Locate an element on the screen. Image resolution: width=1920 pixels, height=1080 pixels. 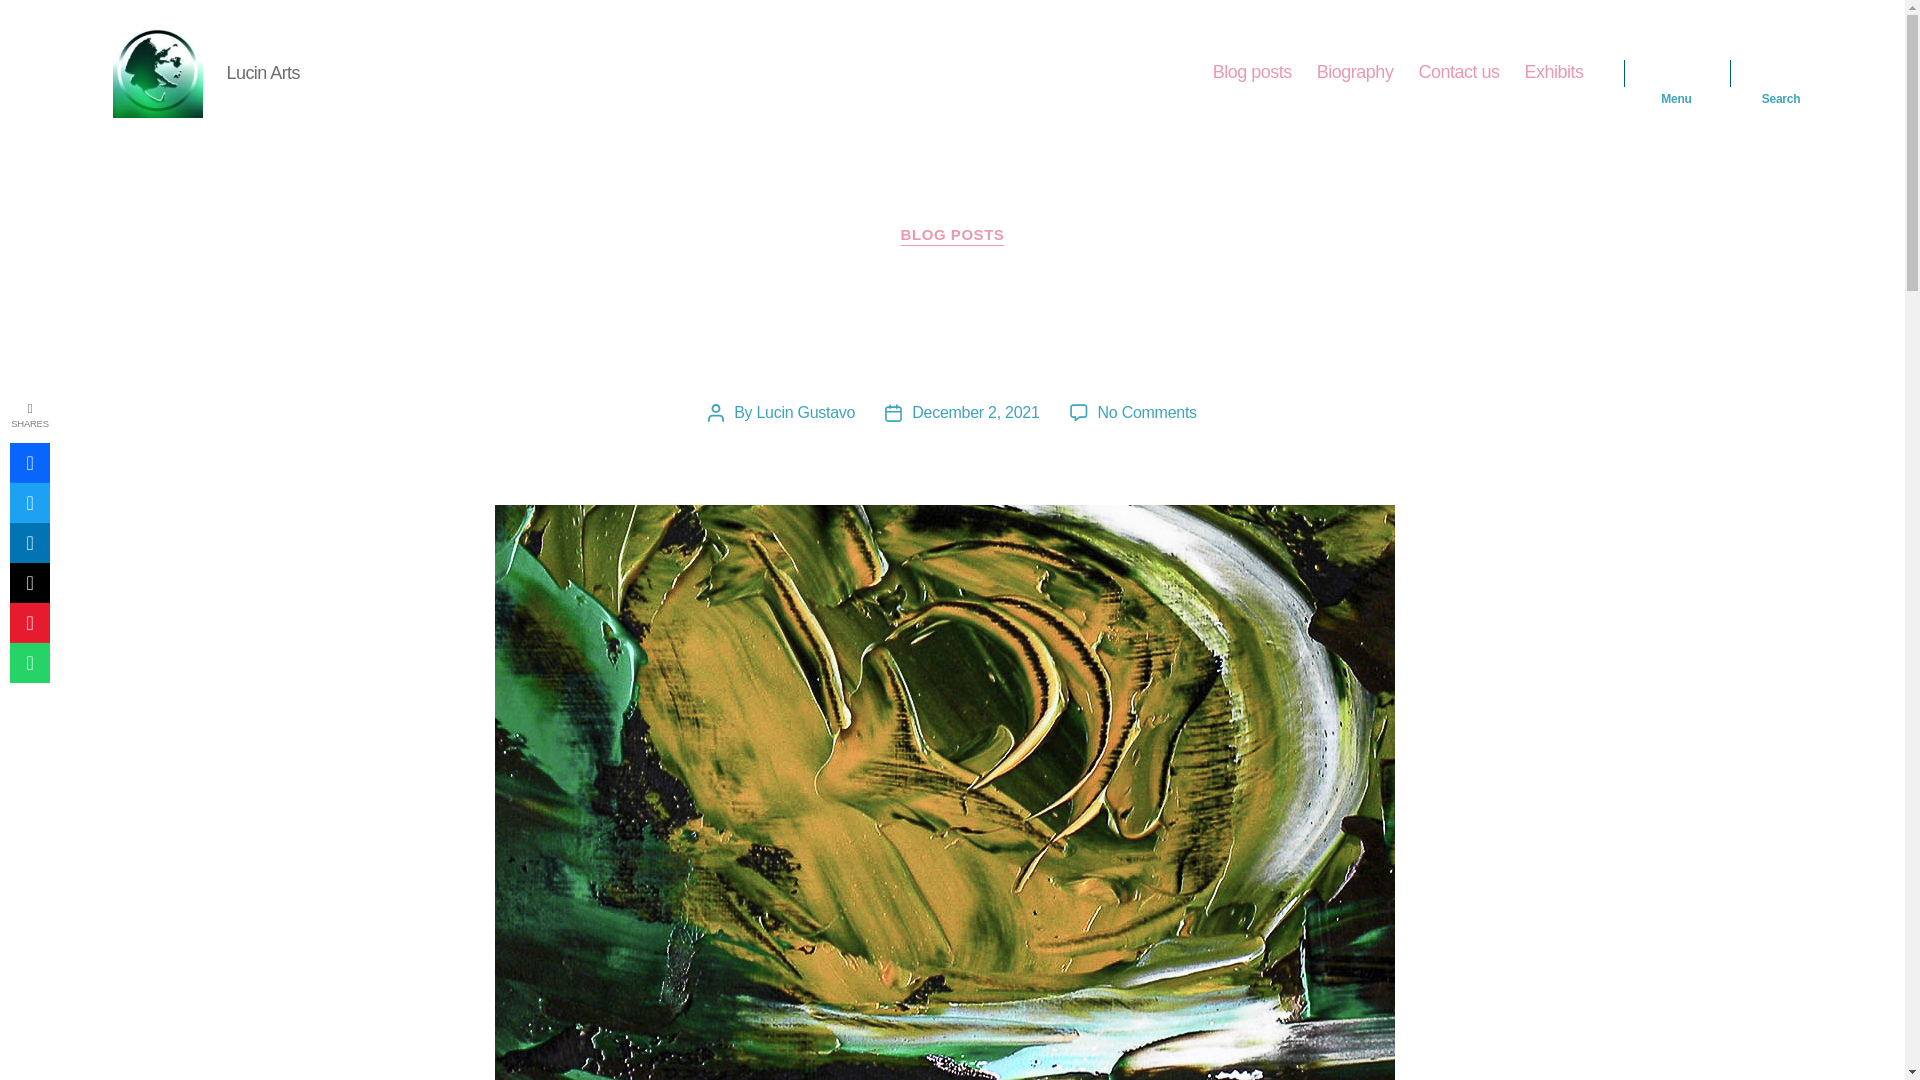
December 2, 2021 is located at coordinates (975, 412).